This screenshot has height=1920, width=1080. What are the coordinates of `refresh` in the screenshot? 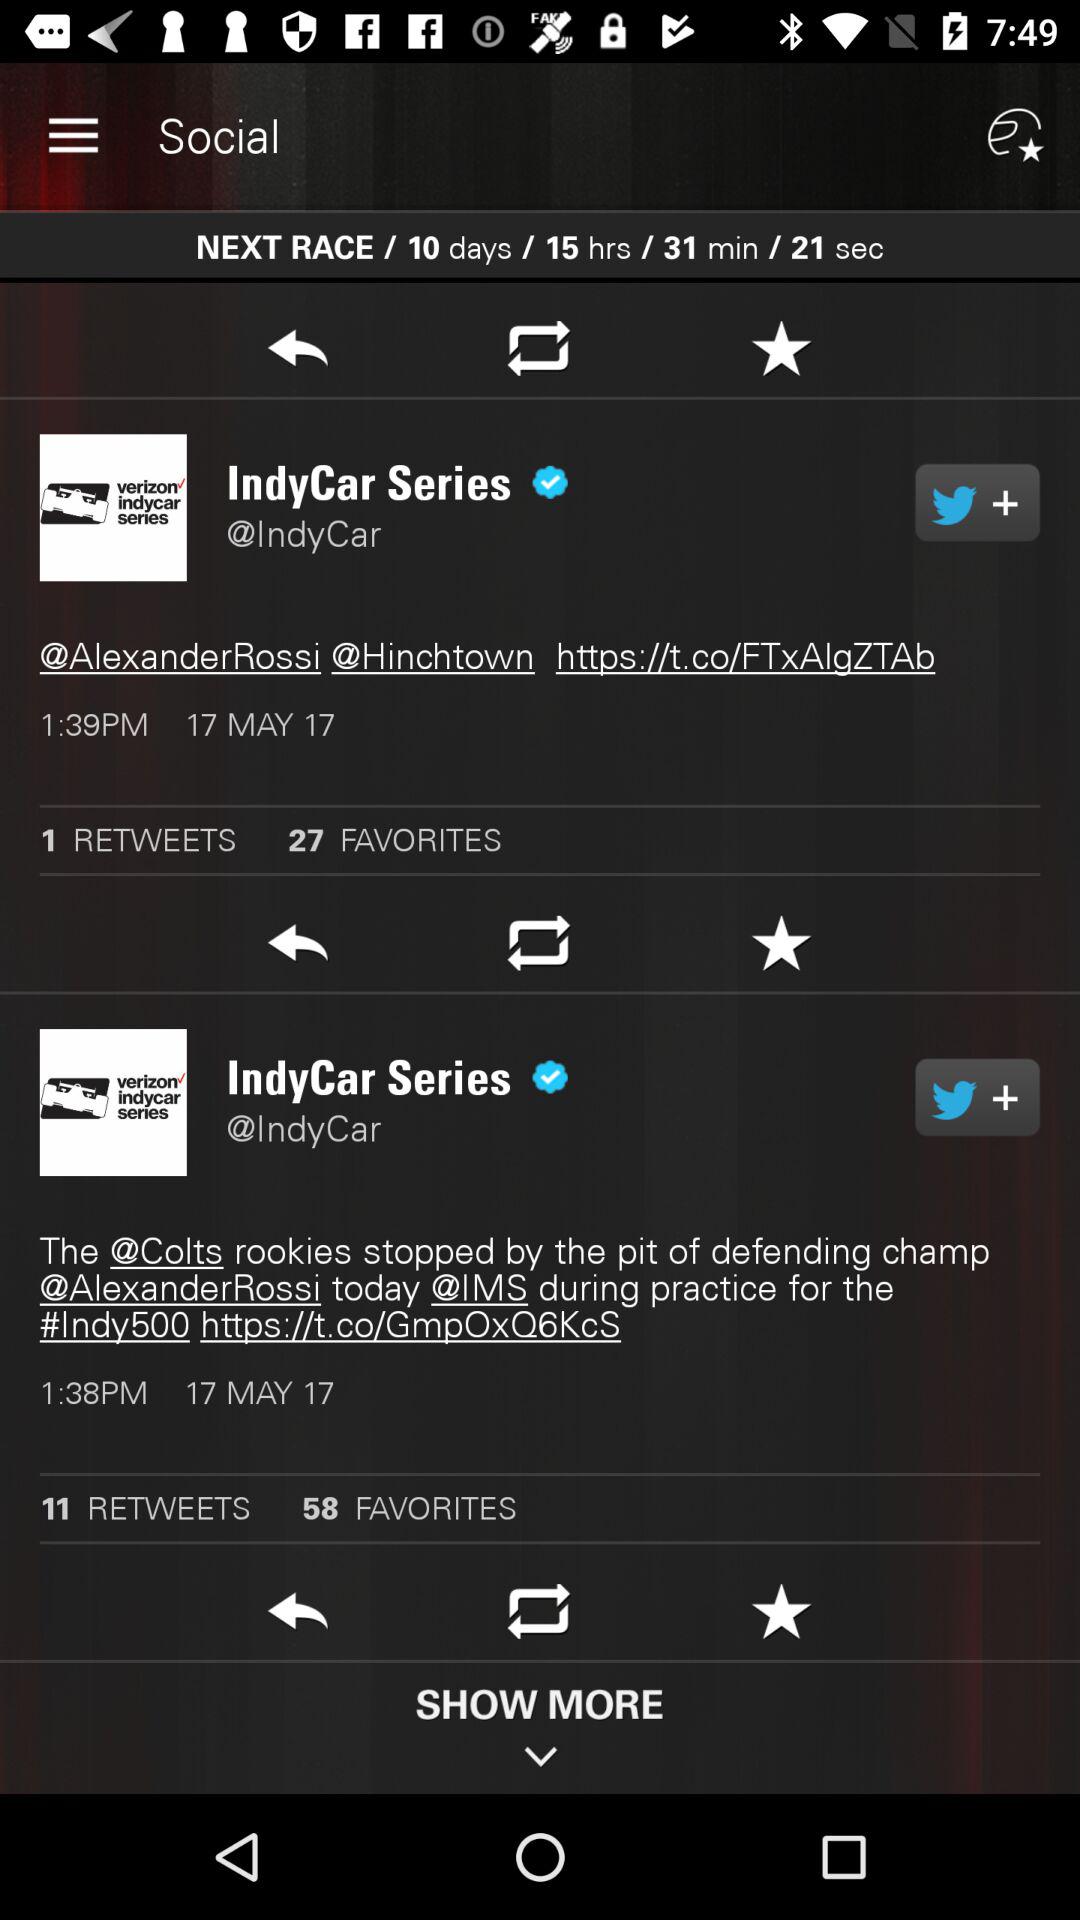 It's located at (538, 1617).